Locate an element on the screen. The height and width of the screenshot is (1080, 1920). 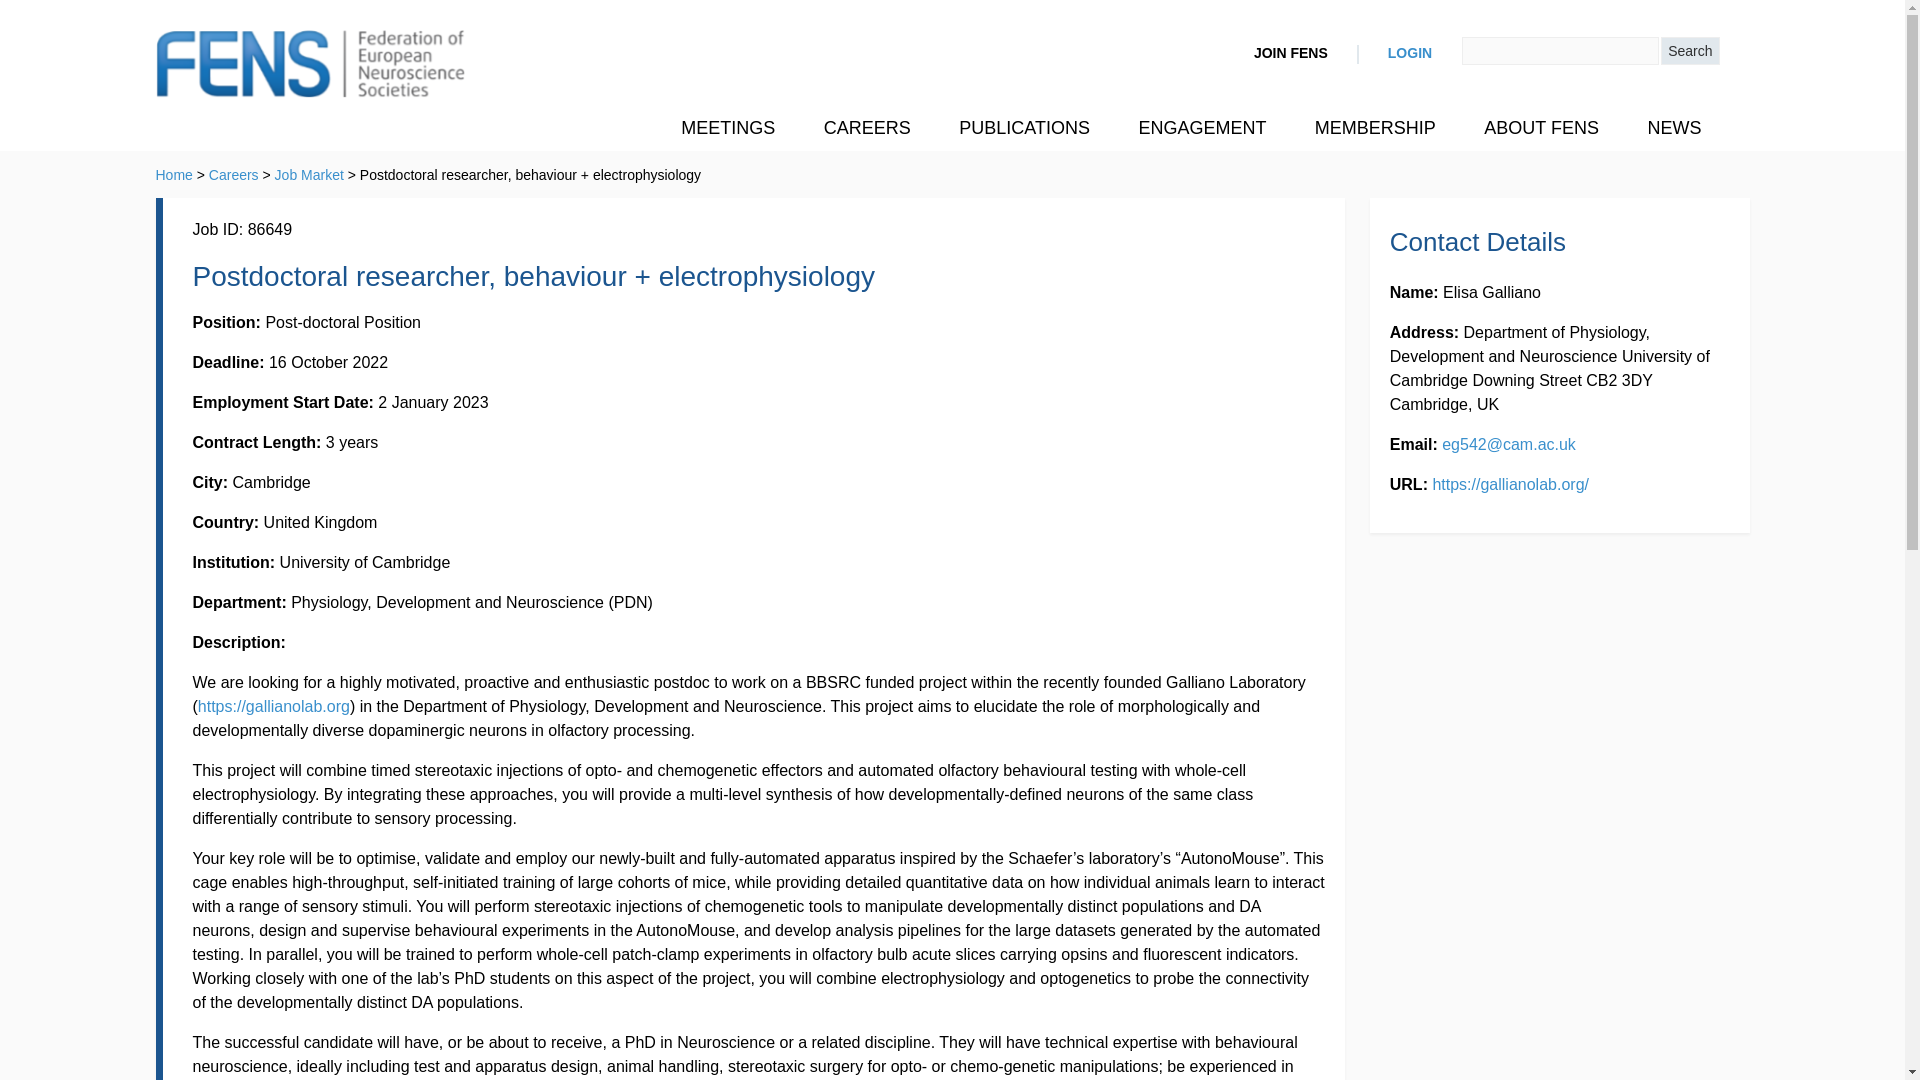
CAREERS is located at coordinates (868, 128).